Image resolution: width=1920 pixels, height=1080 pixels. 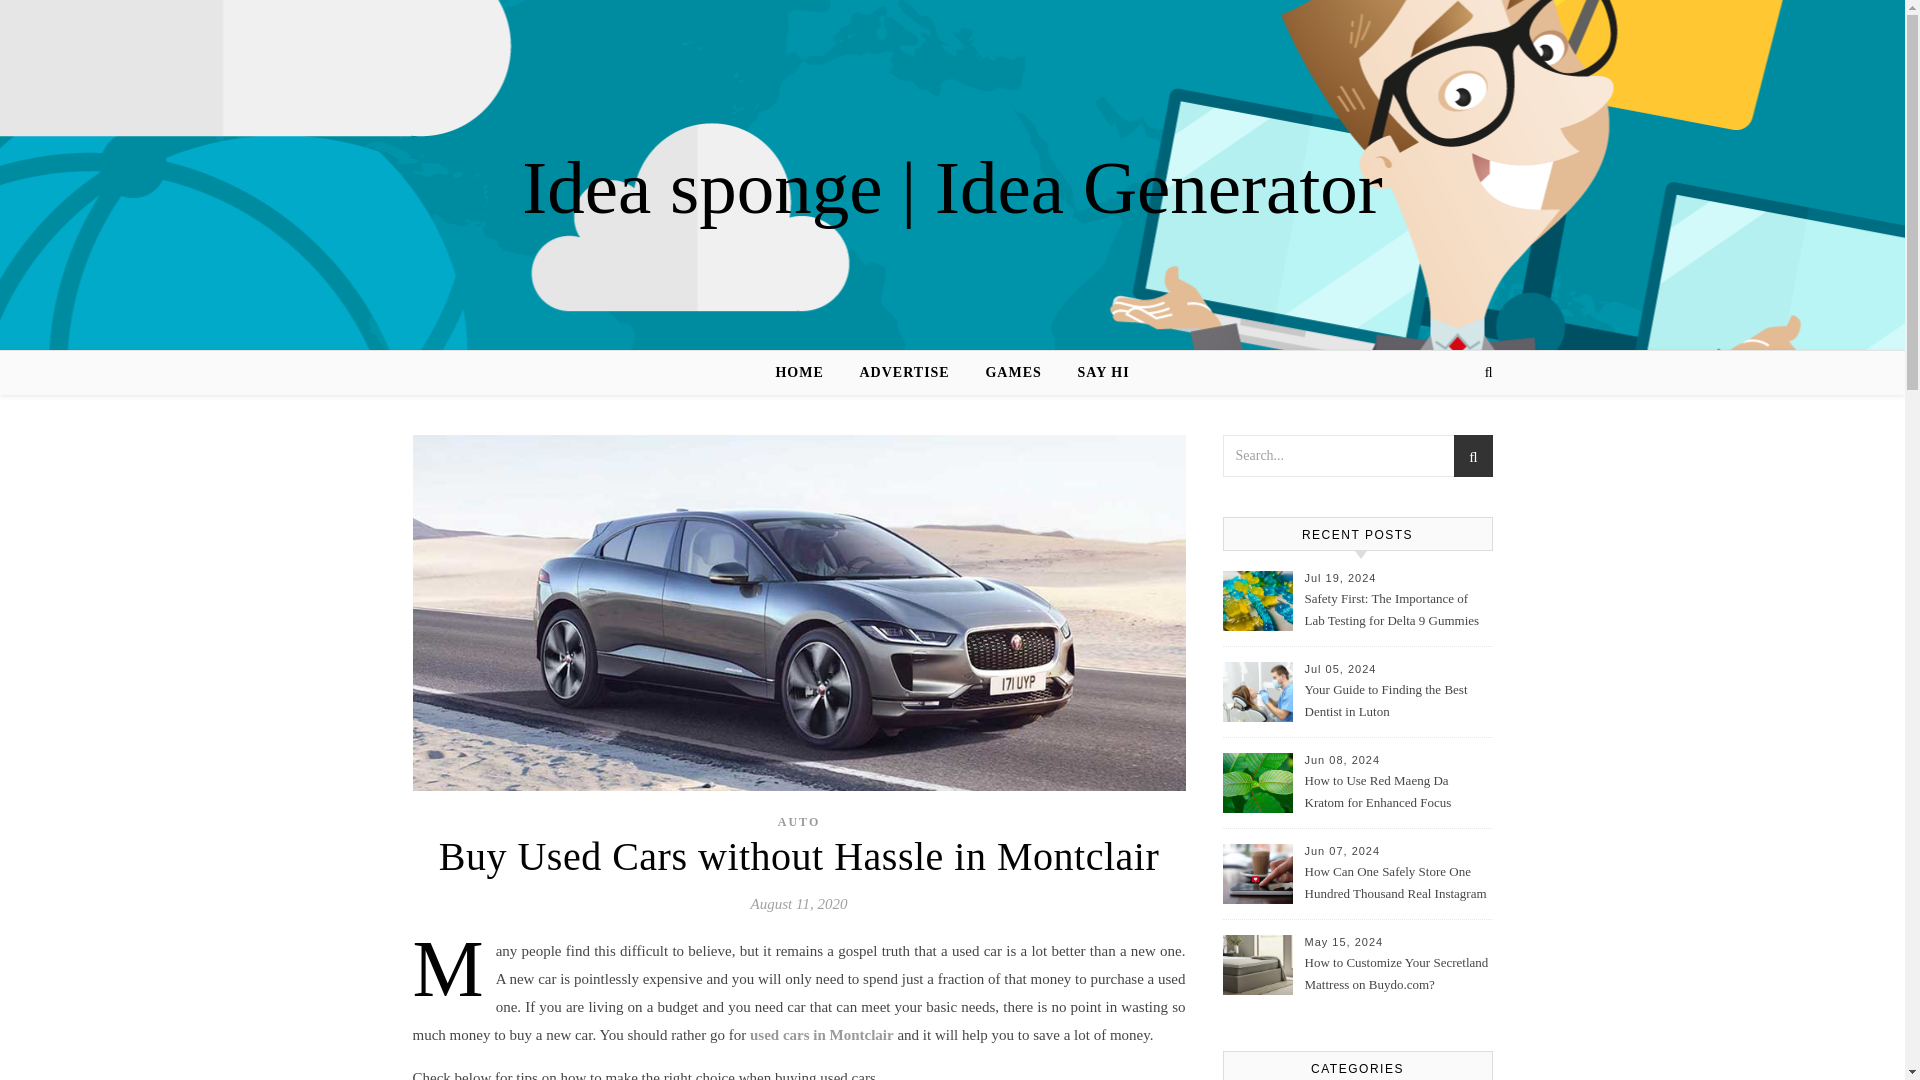 What do you see at coordinates (798, 822) in the screenshot?
I see `AUTO` at bounding box center [798, 822].